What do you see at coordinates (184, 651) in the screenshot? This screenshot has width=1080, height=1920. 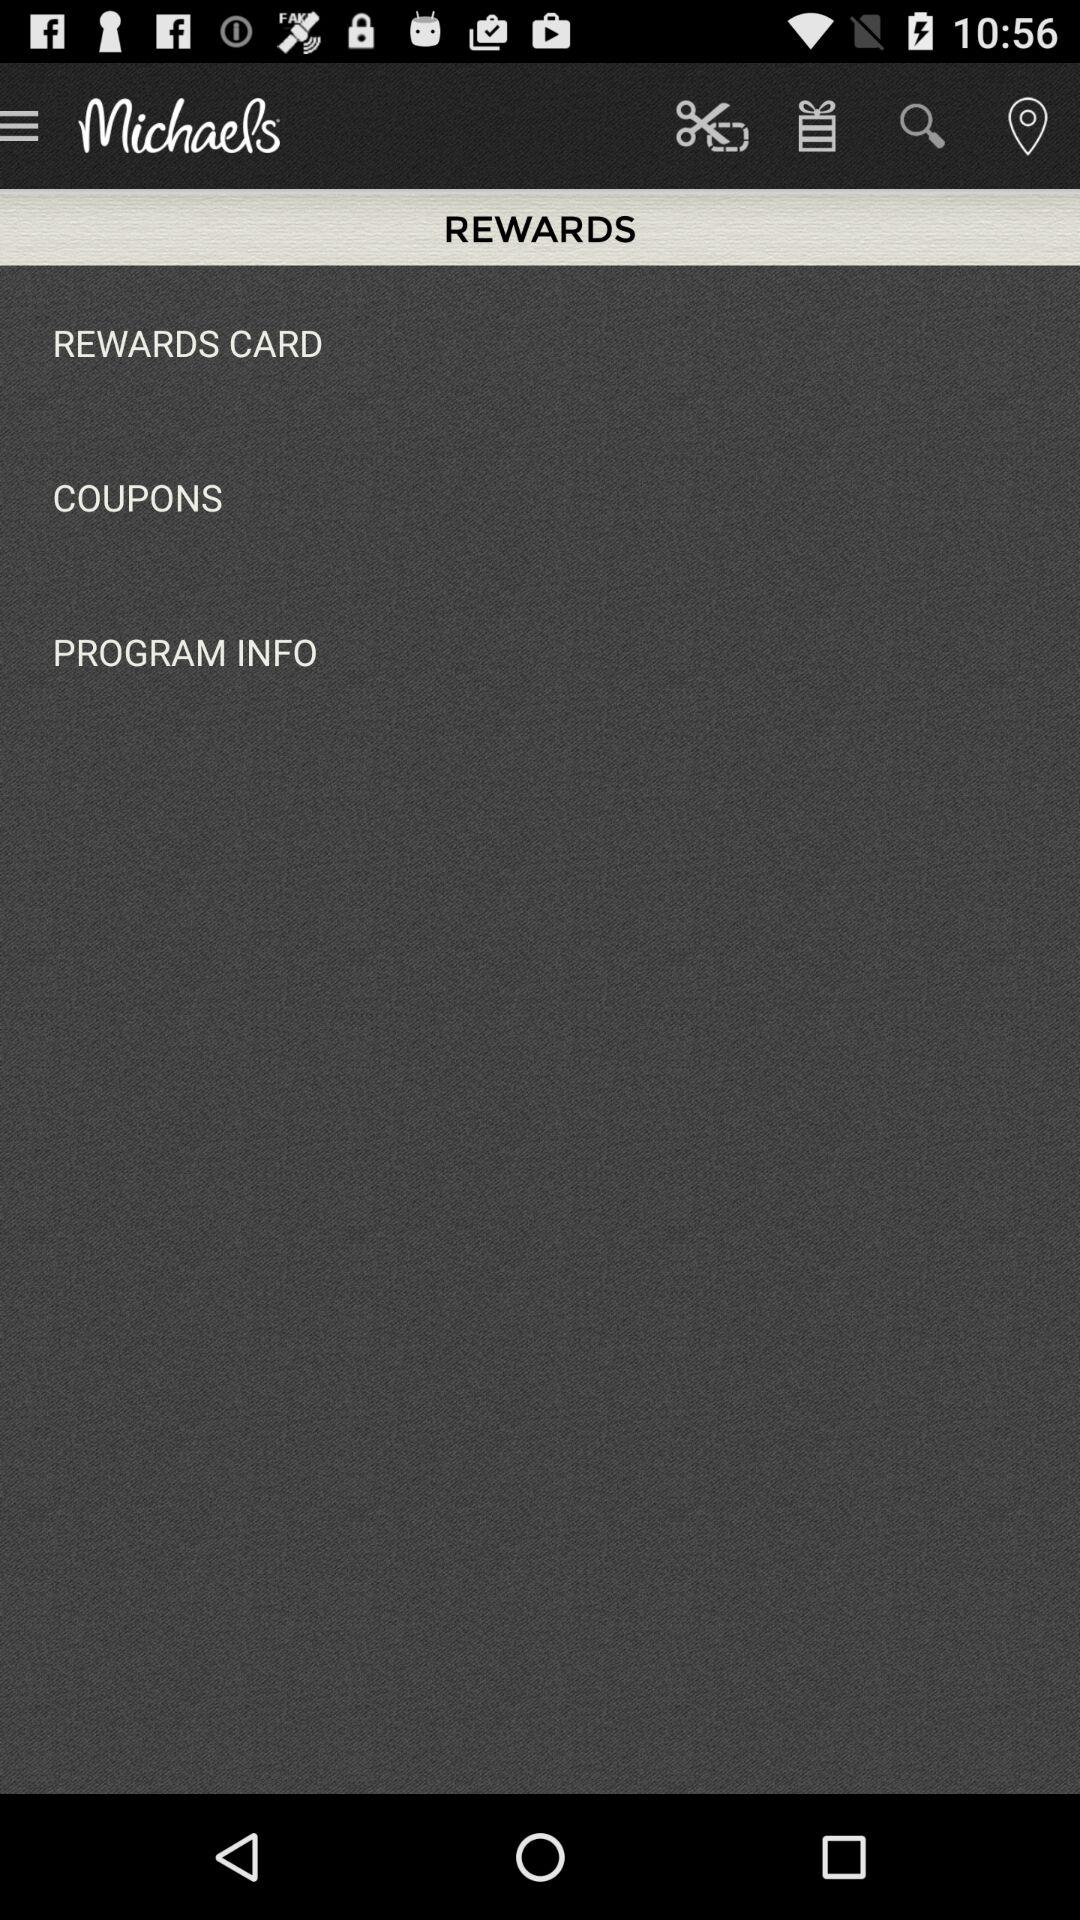 I see `flip until program info app` at bounding box center [184, 651].